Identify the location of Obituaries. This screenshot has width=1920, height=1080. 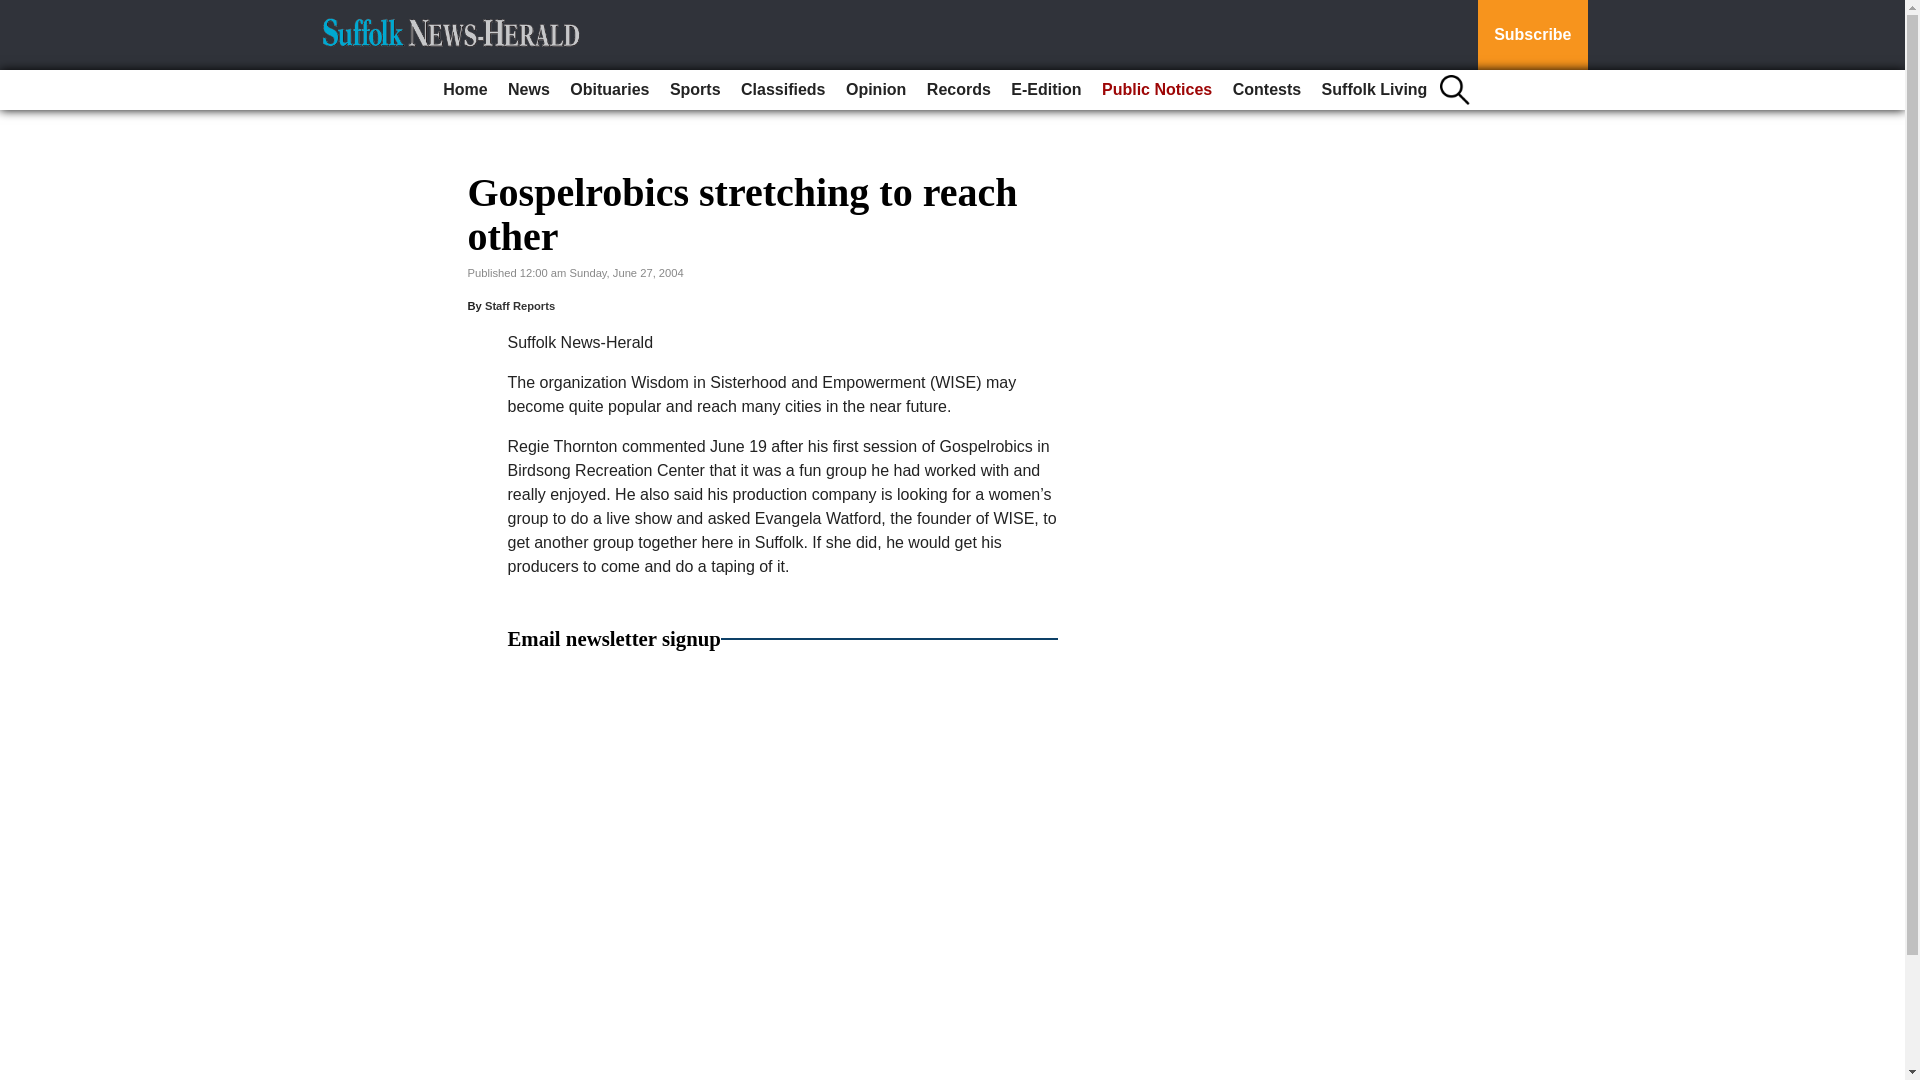
(609, 90).